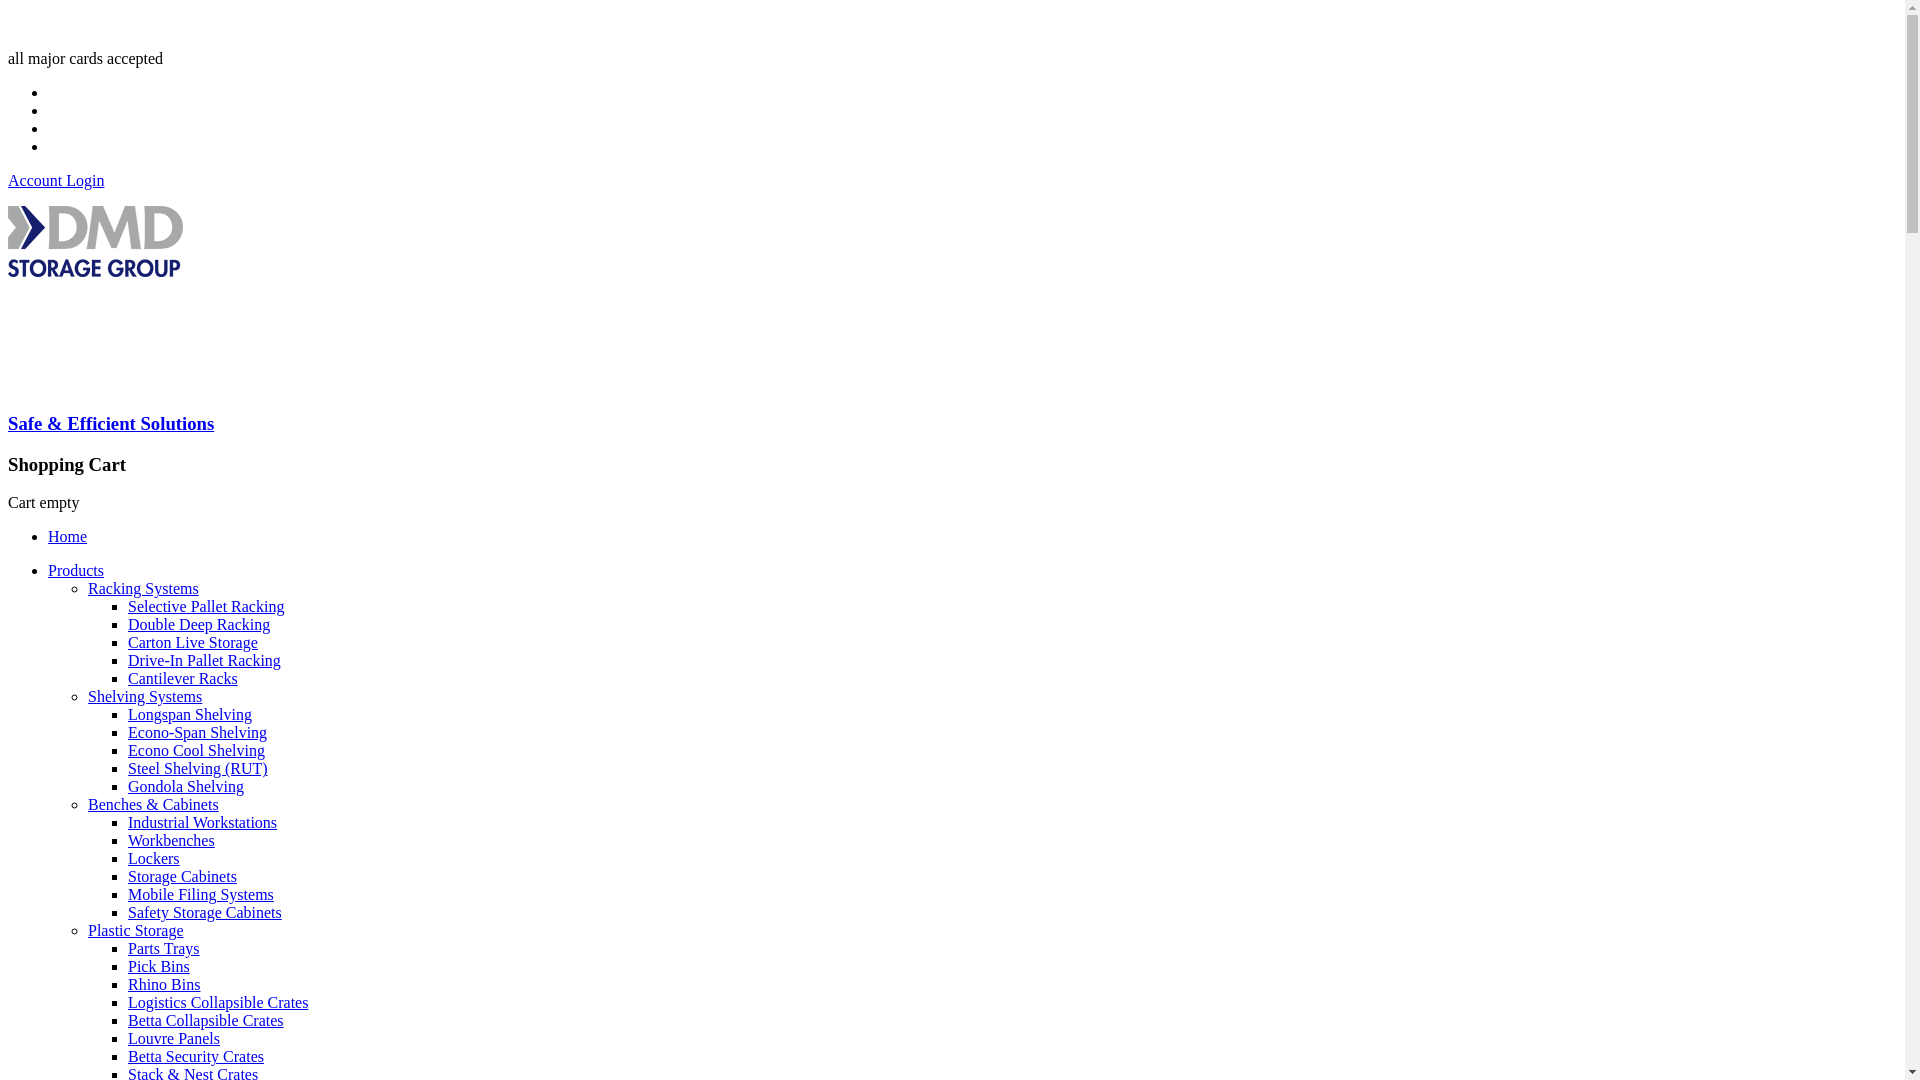 The height and width of the screenshot is (1080, 1920). I want to click on Lockers, so click(154, 858).